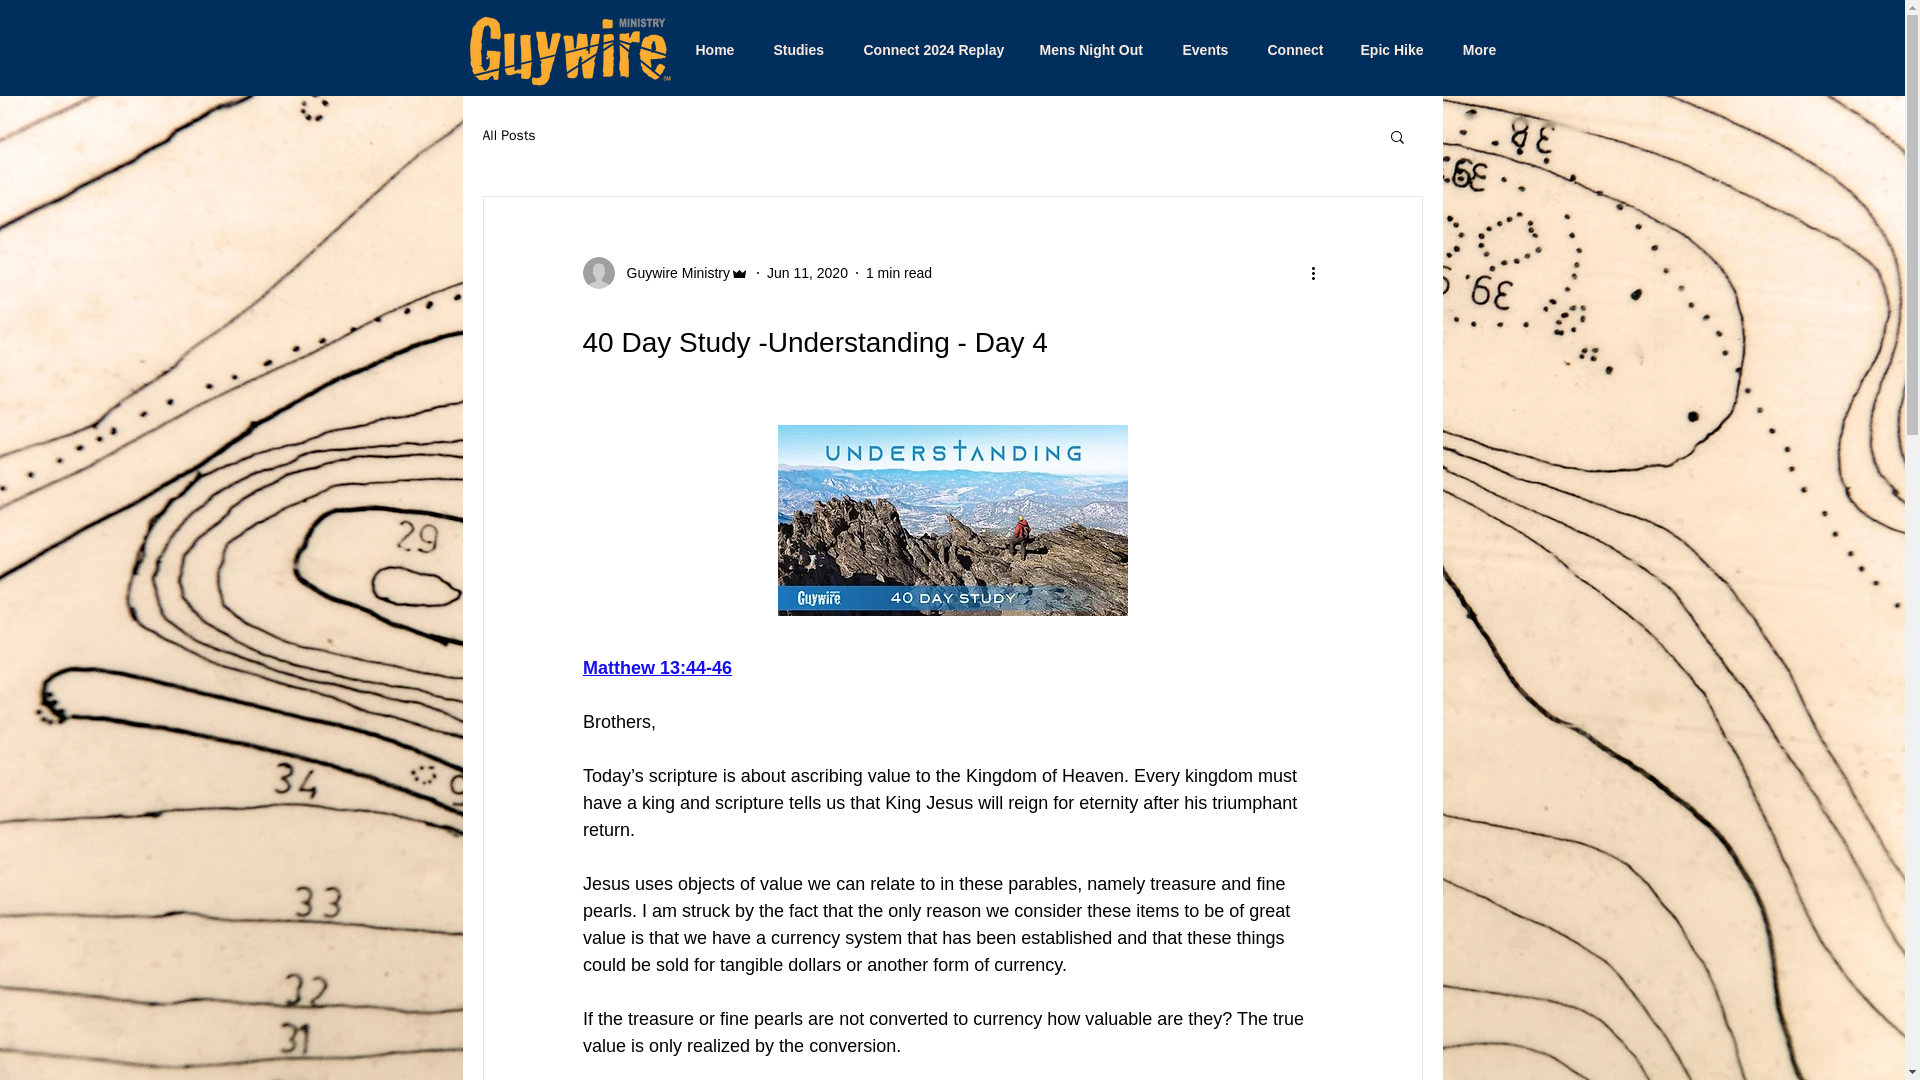 This screenshot has height=1080, width=1920. I want to click on Matthew 13:44-46, so click(656, 668).